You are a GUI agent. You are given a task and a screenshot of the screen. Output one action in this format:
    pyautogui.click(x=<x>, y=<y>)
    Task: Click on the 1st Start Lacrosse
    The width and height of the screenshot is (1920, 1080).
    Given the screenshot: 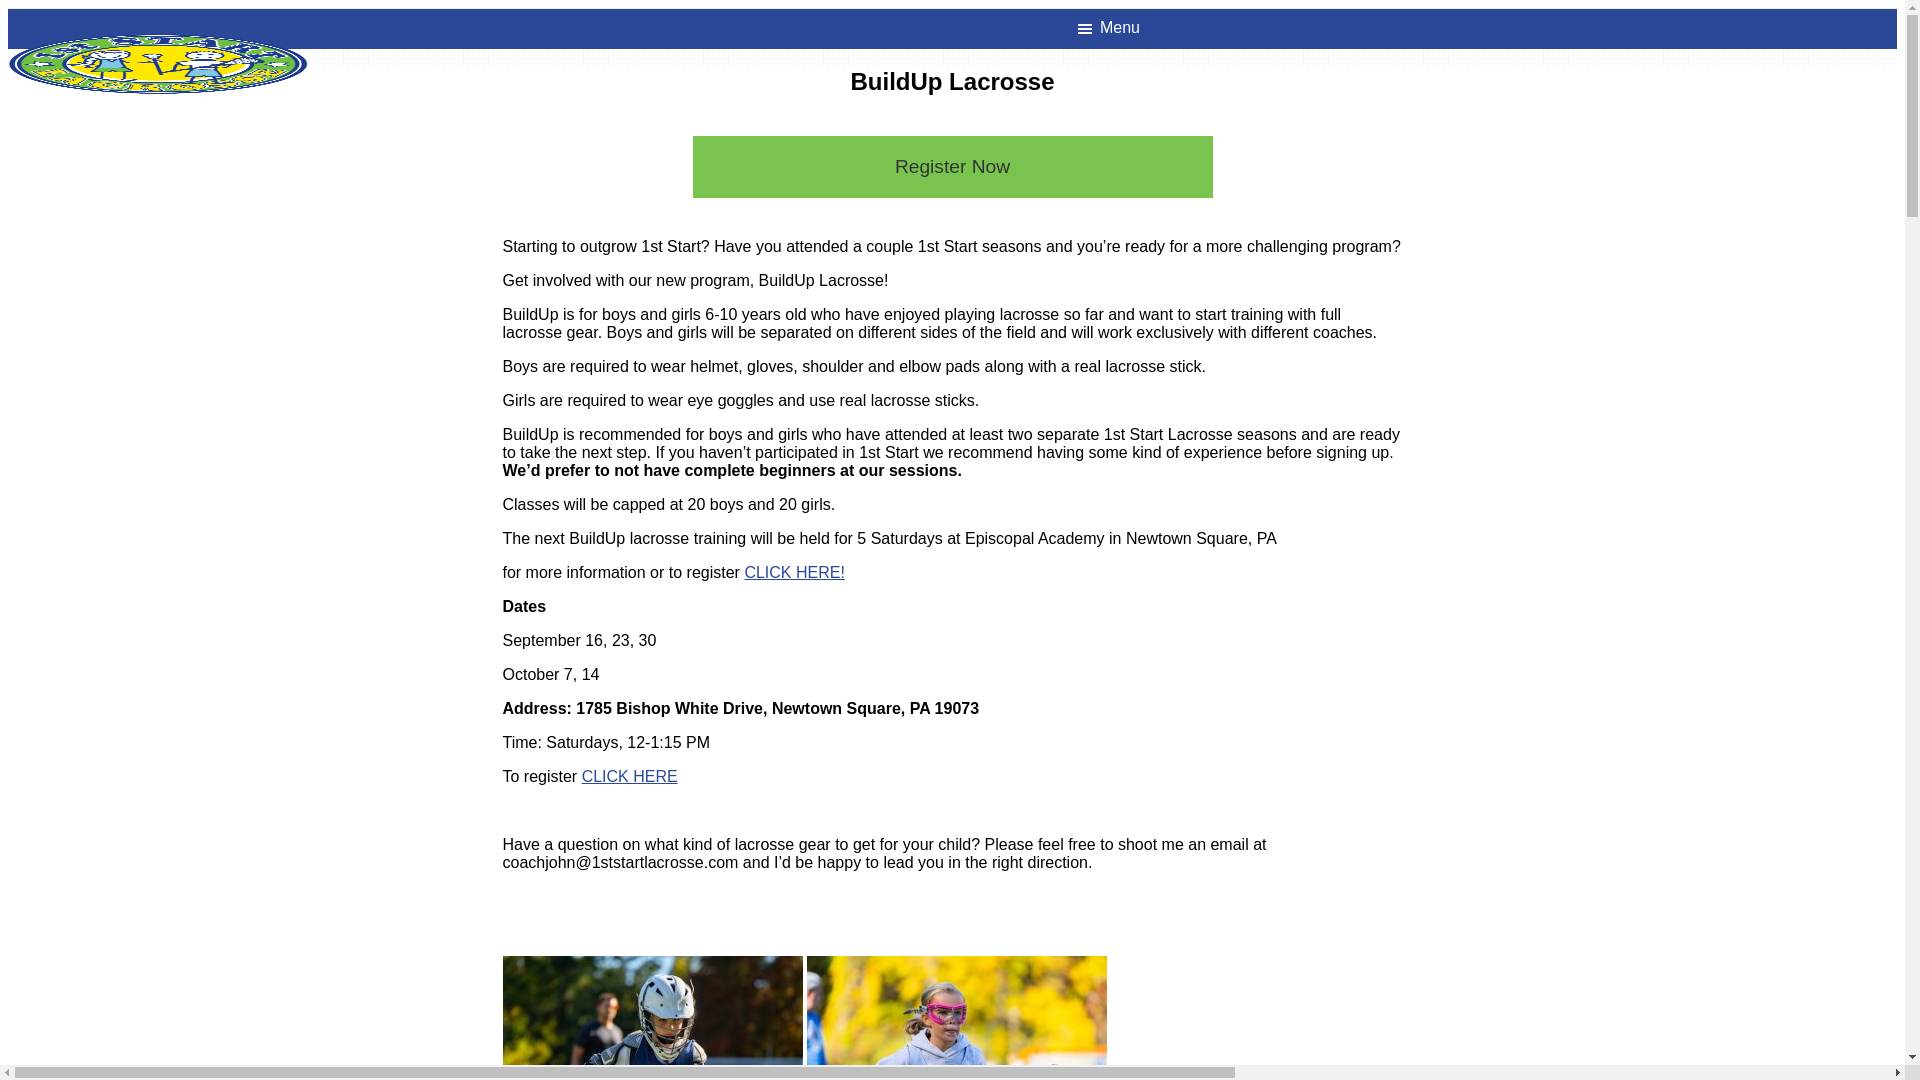 What is the action you would take?
    pyautogui.click(x=158, y=42)
    